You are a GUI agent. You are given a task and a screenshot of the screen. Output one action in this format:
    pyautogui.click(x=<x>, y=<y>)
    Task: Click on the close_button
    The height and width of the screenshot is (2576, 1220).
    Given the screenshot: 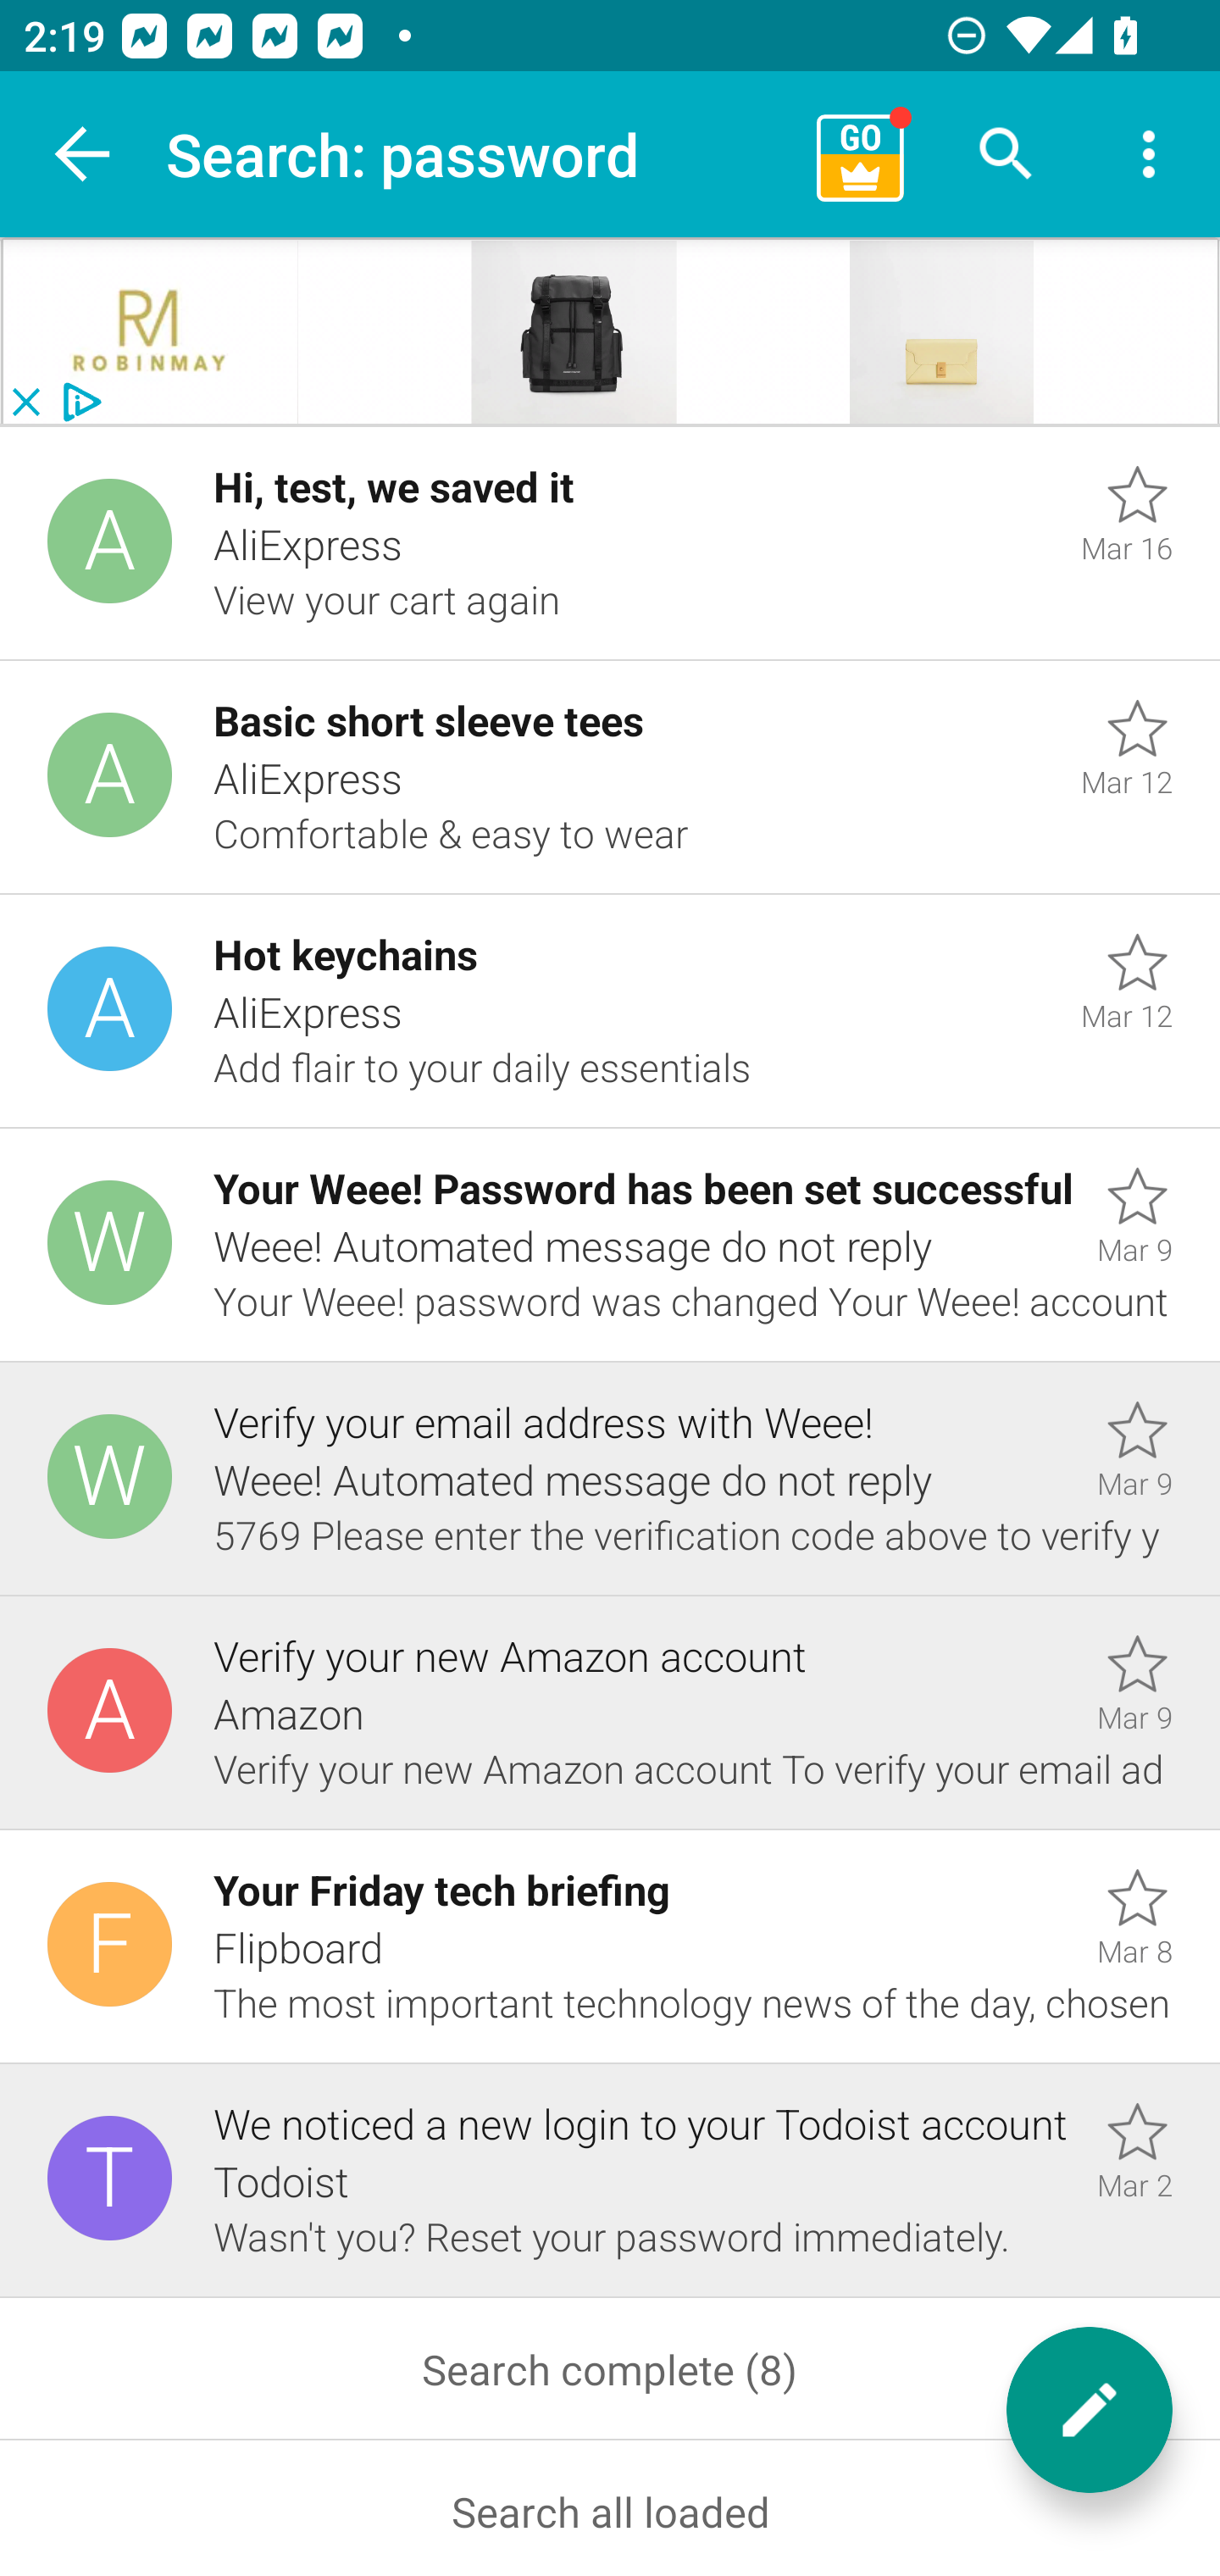 What is the action you would take?
    pyautogui.click(x=25, y=402)
    